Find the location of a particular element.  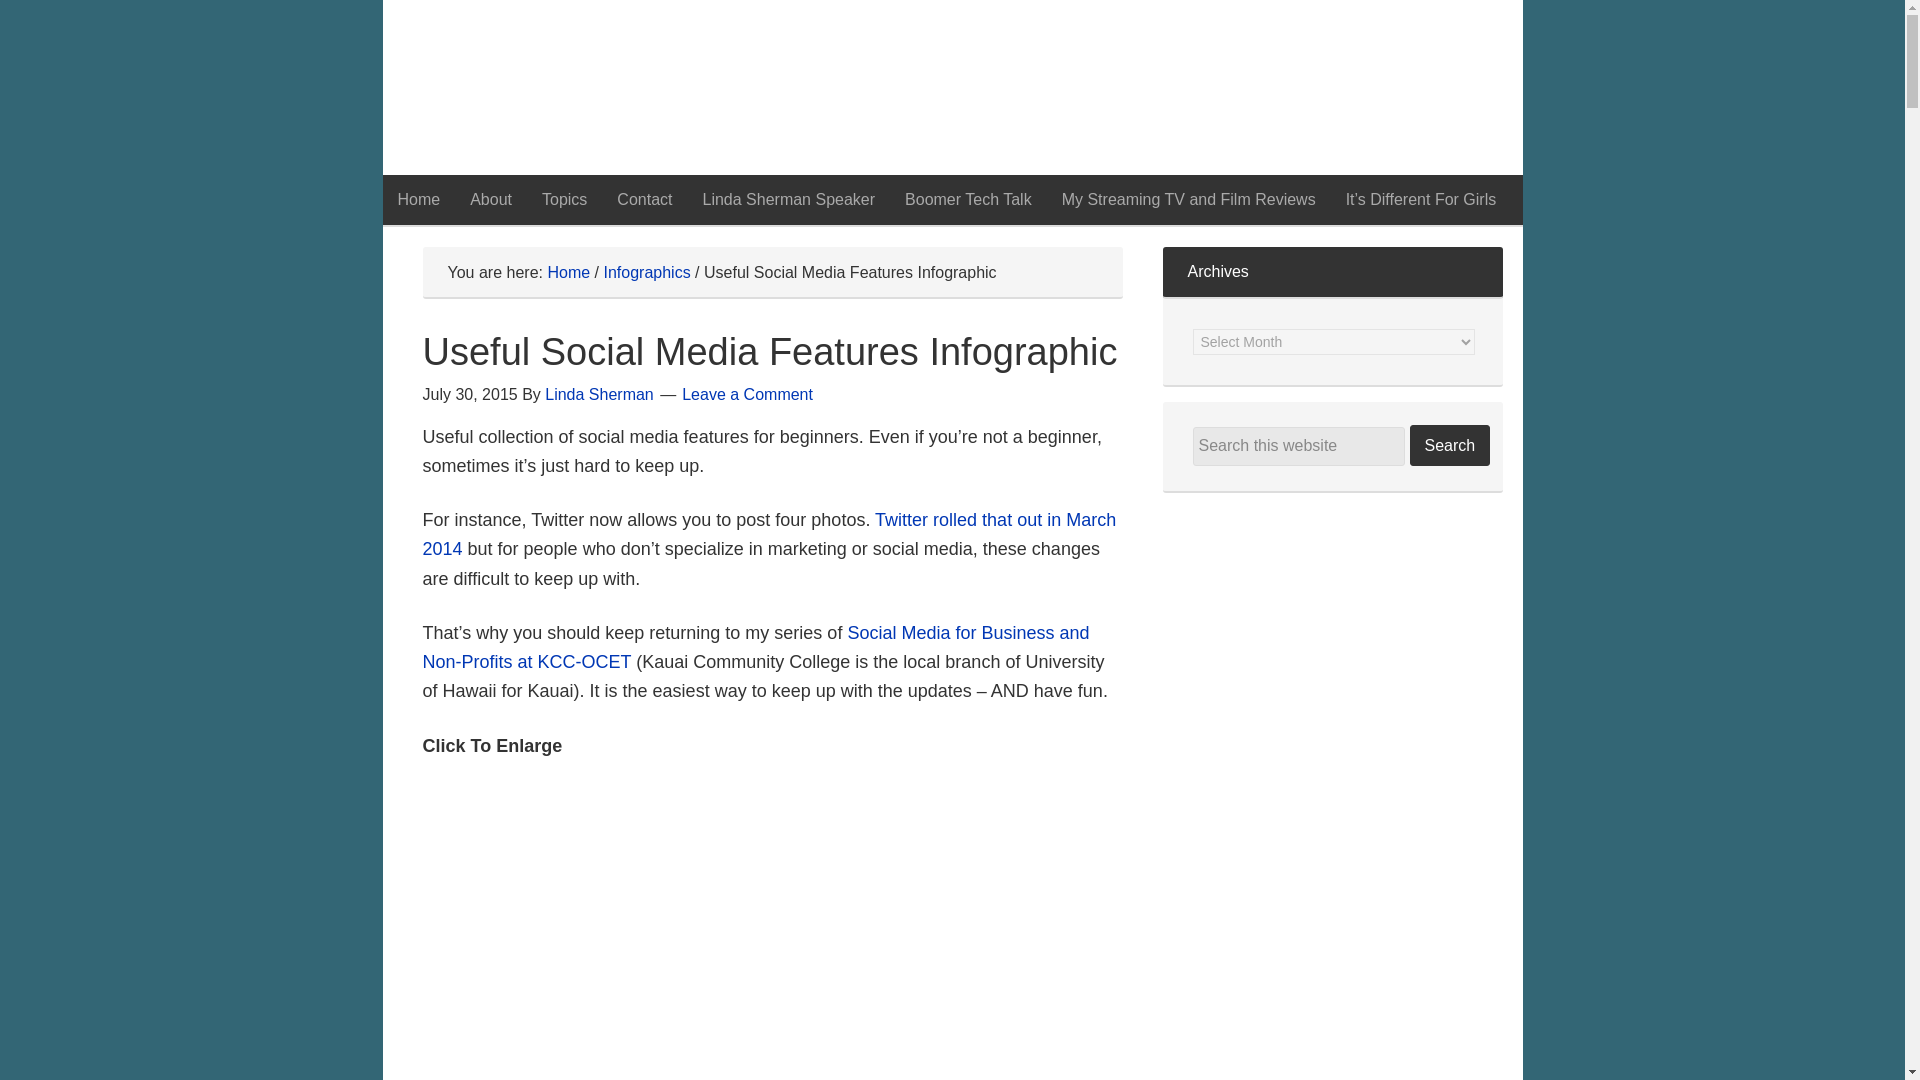

Ask Linda Sherman is located at coordinates (952, 87).